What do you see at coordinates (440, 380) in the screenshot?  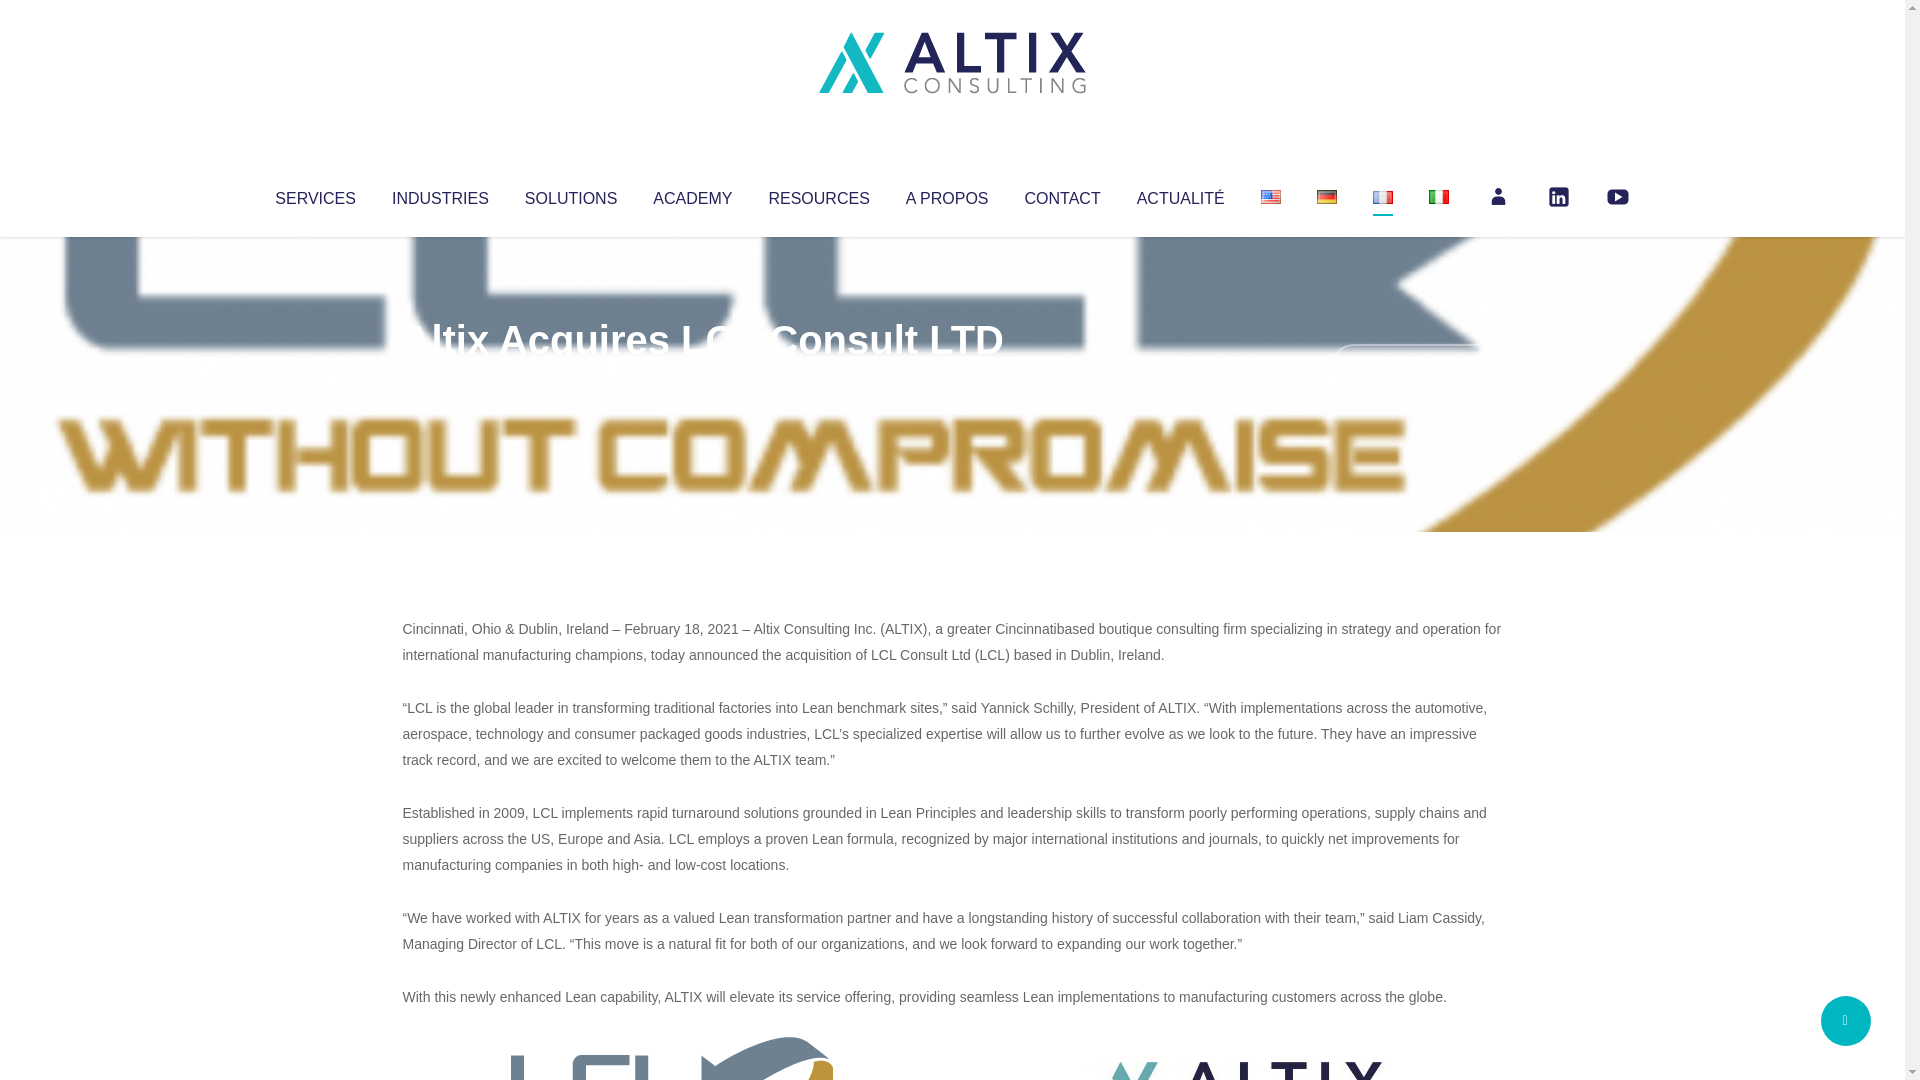 I see `Altix` at bounding box center [440, 380].